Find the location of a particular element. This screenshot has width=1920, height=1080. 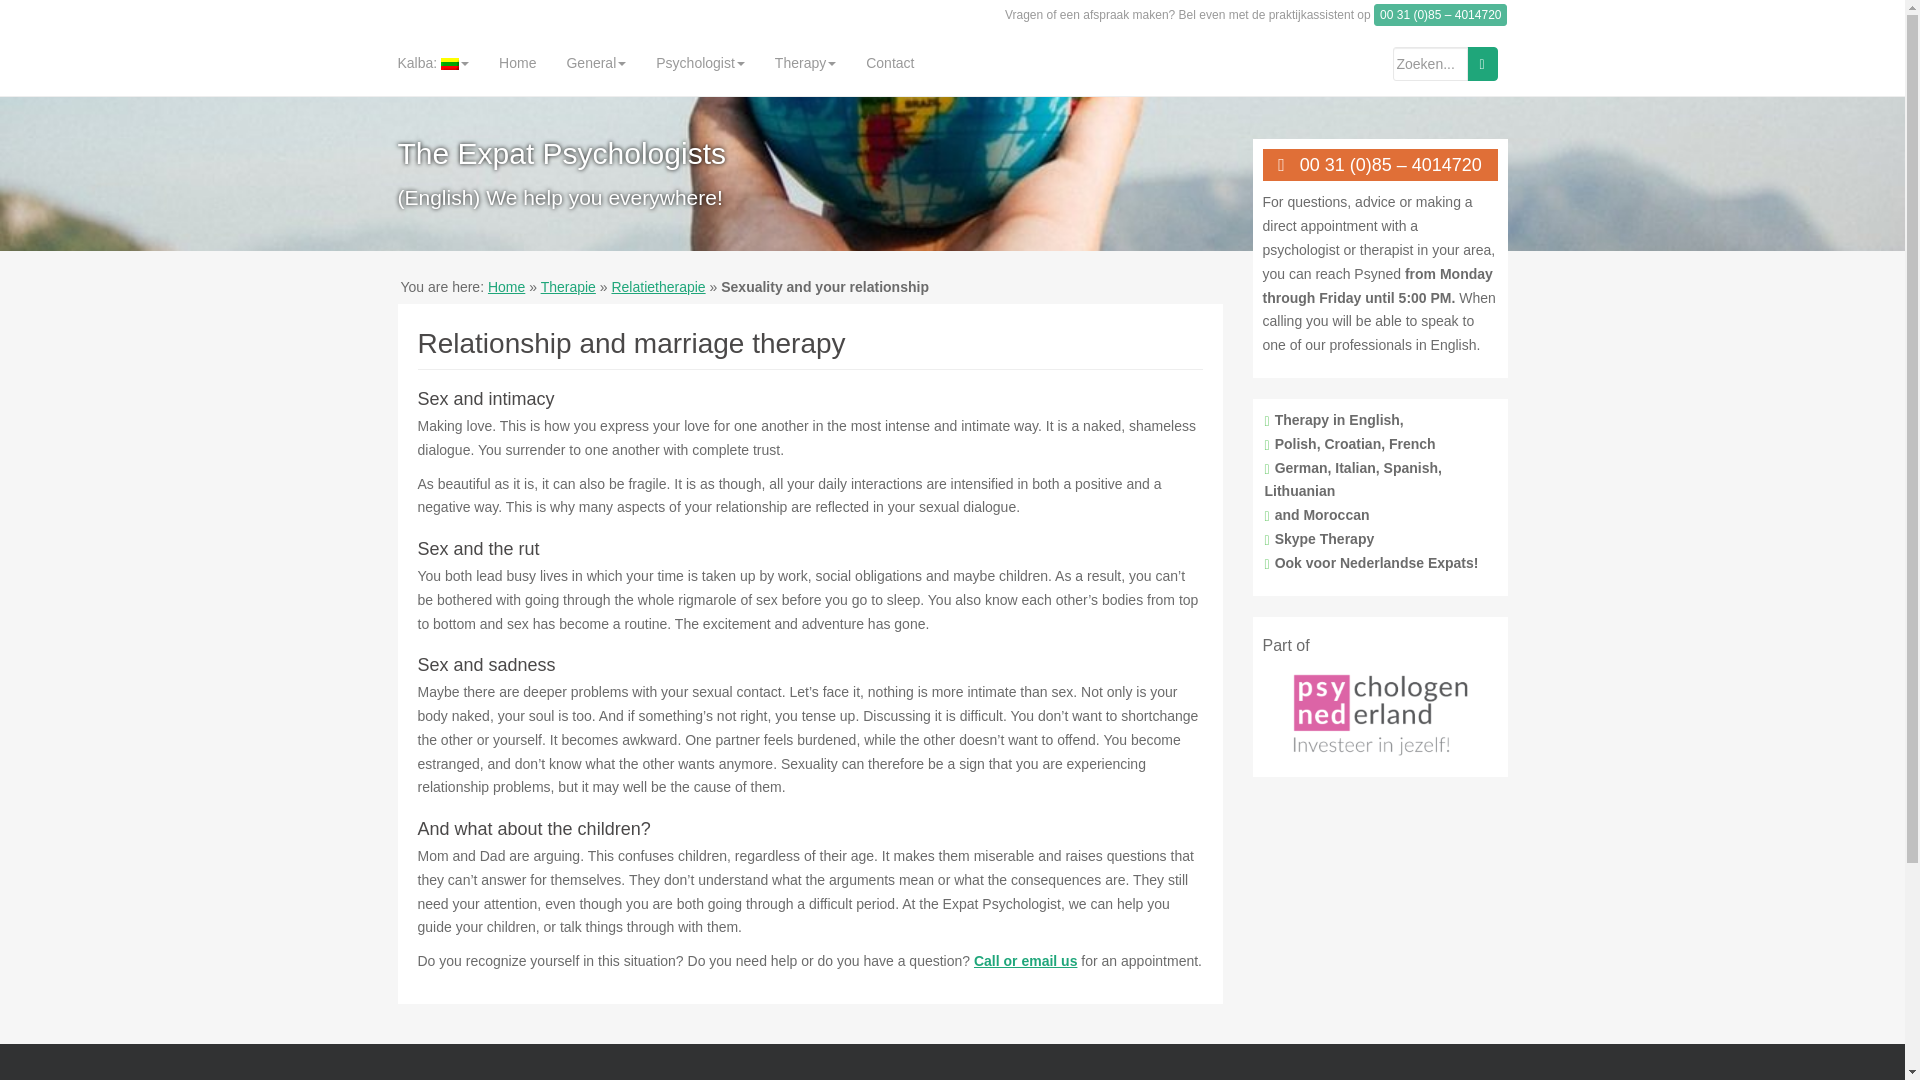

Therapy is located at coordinates (805, 63).